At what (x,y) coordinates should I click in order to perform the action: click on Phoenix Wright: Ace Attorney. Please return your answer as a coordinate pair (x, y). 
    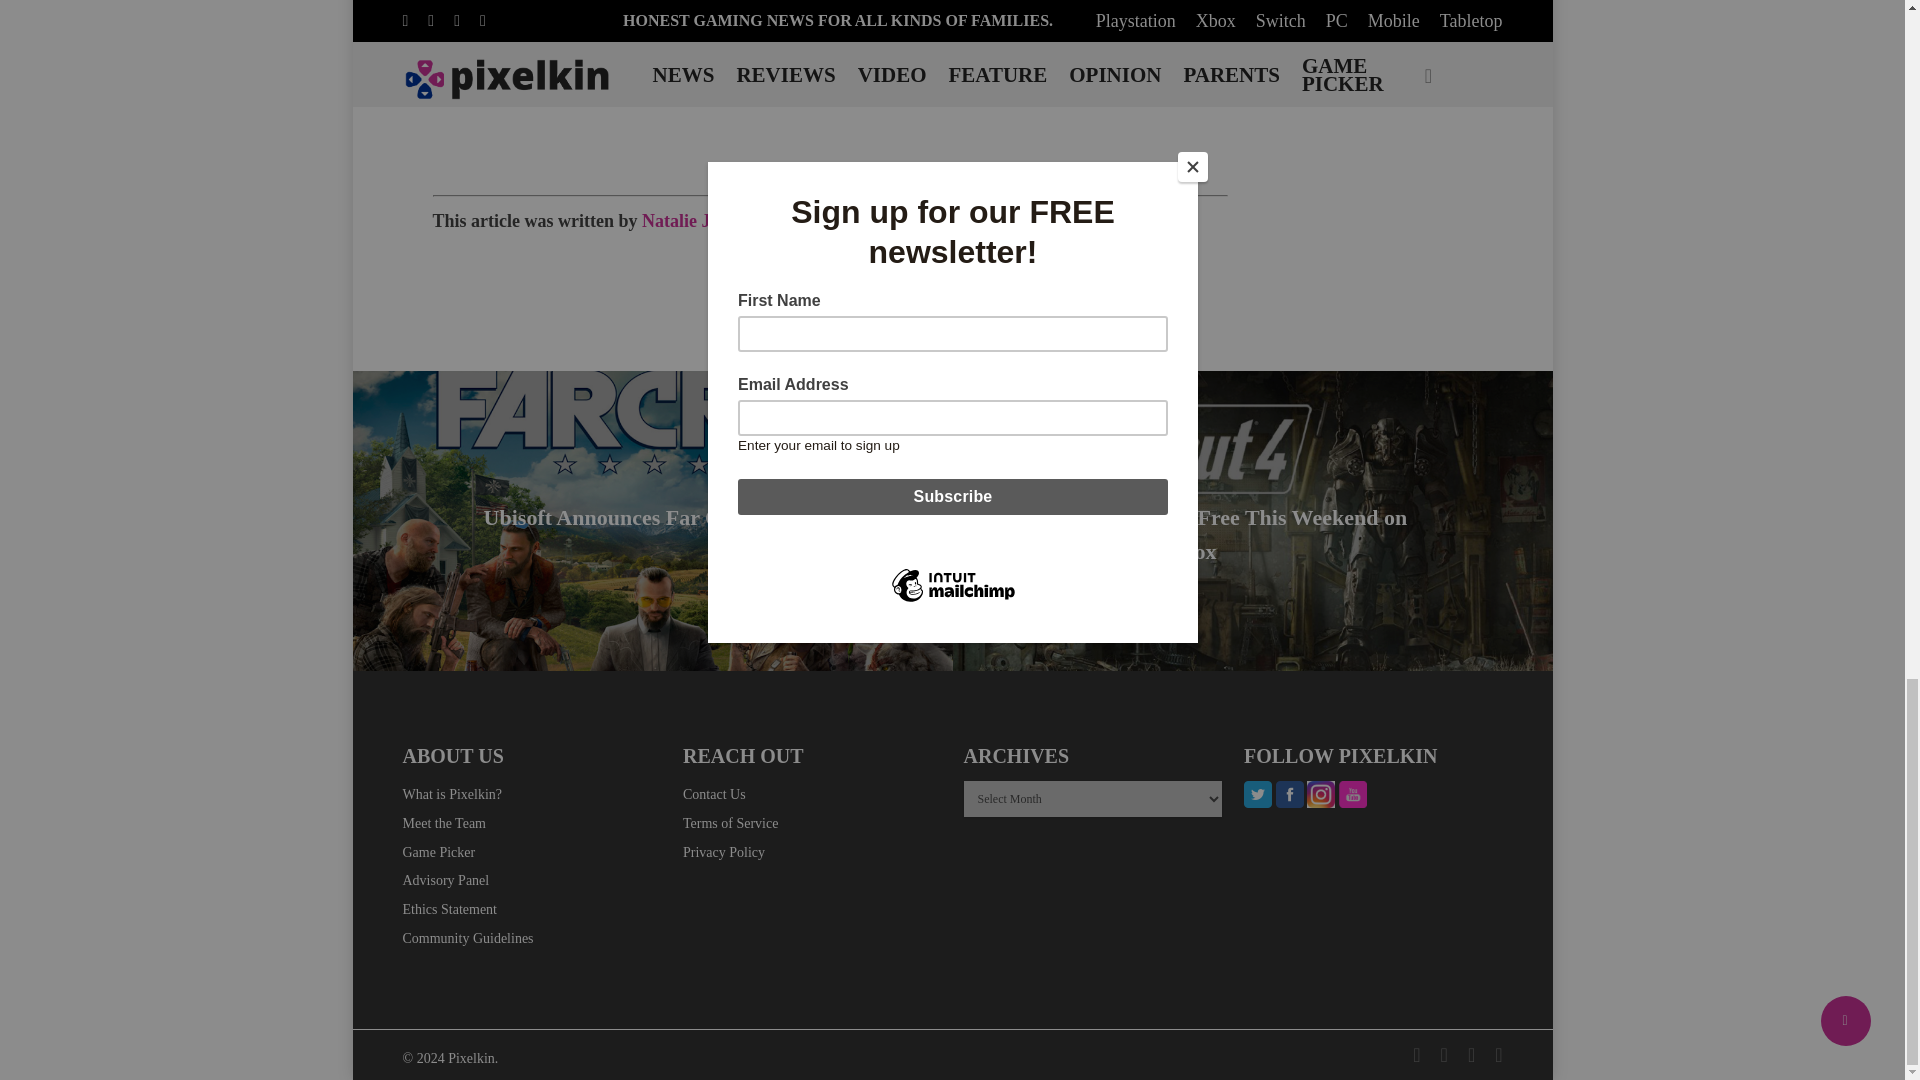
    Looking at the image, I should click on (863, 90).